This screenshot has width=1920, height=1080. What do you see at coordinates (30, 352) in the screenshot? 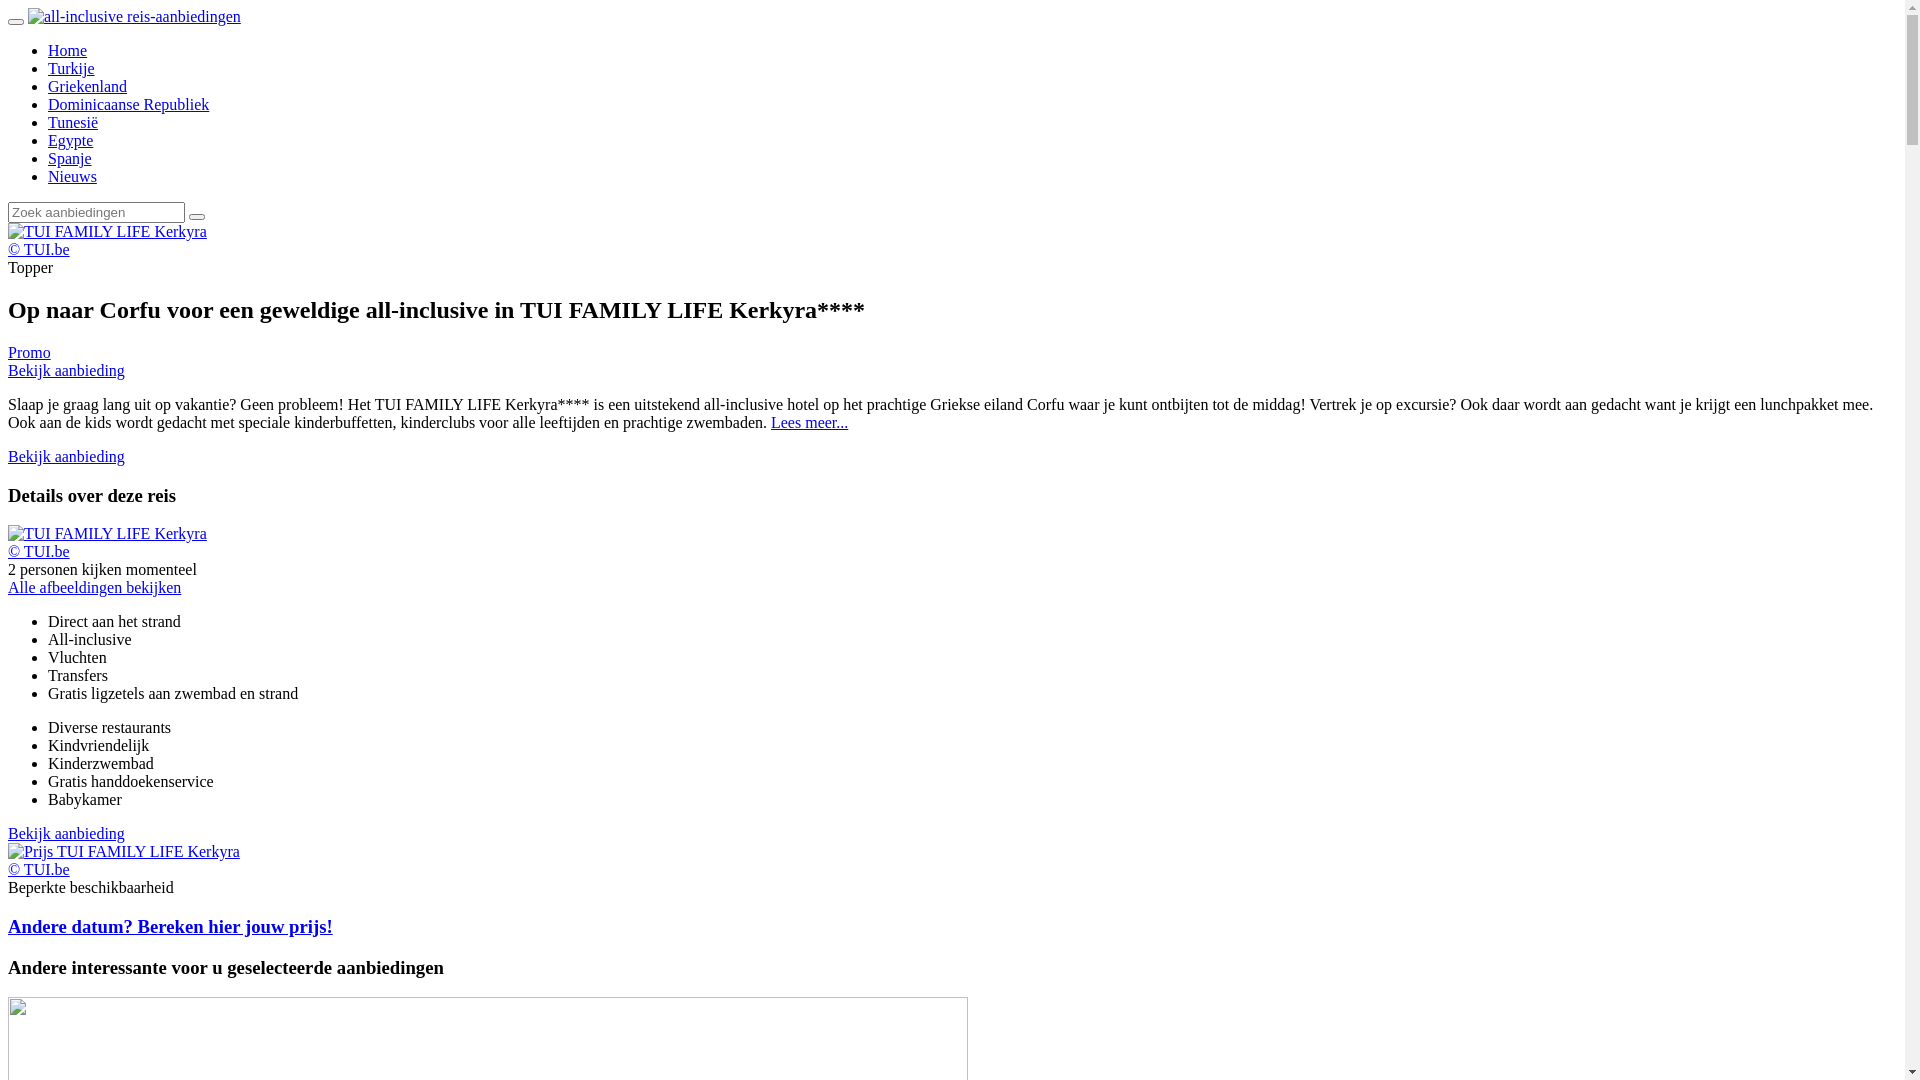
I see `Promo` at bounding box center [30, 352].